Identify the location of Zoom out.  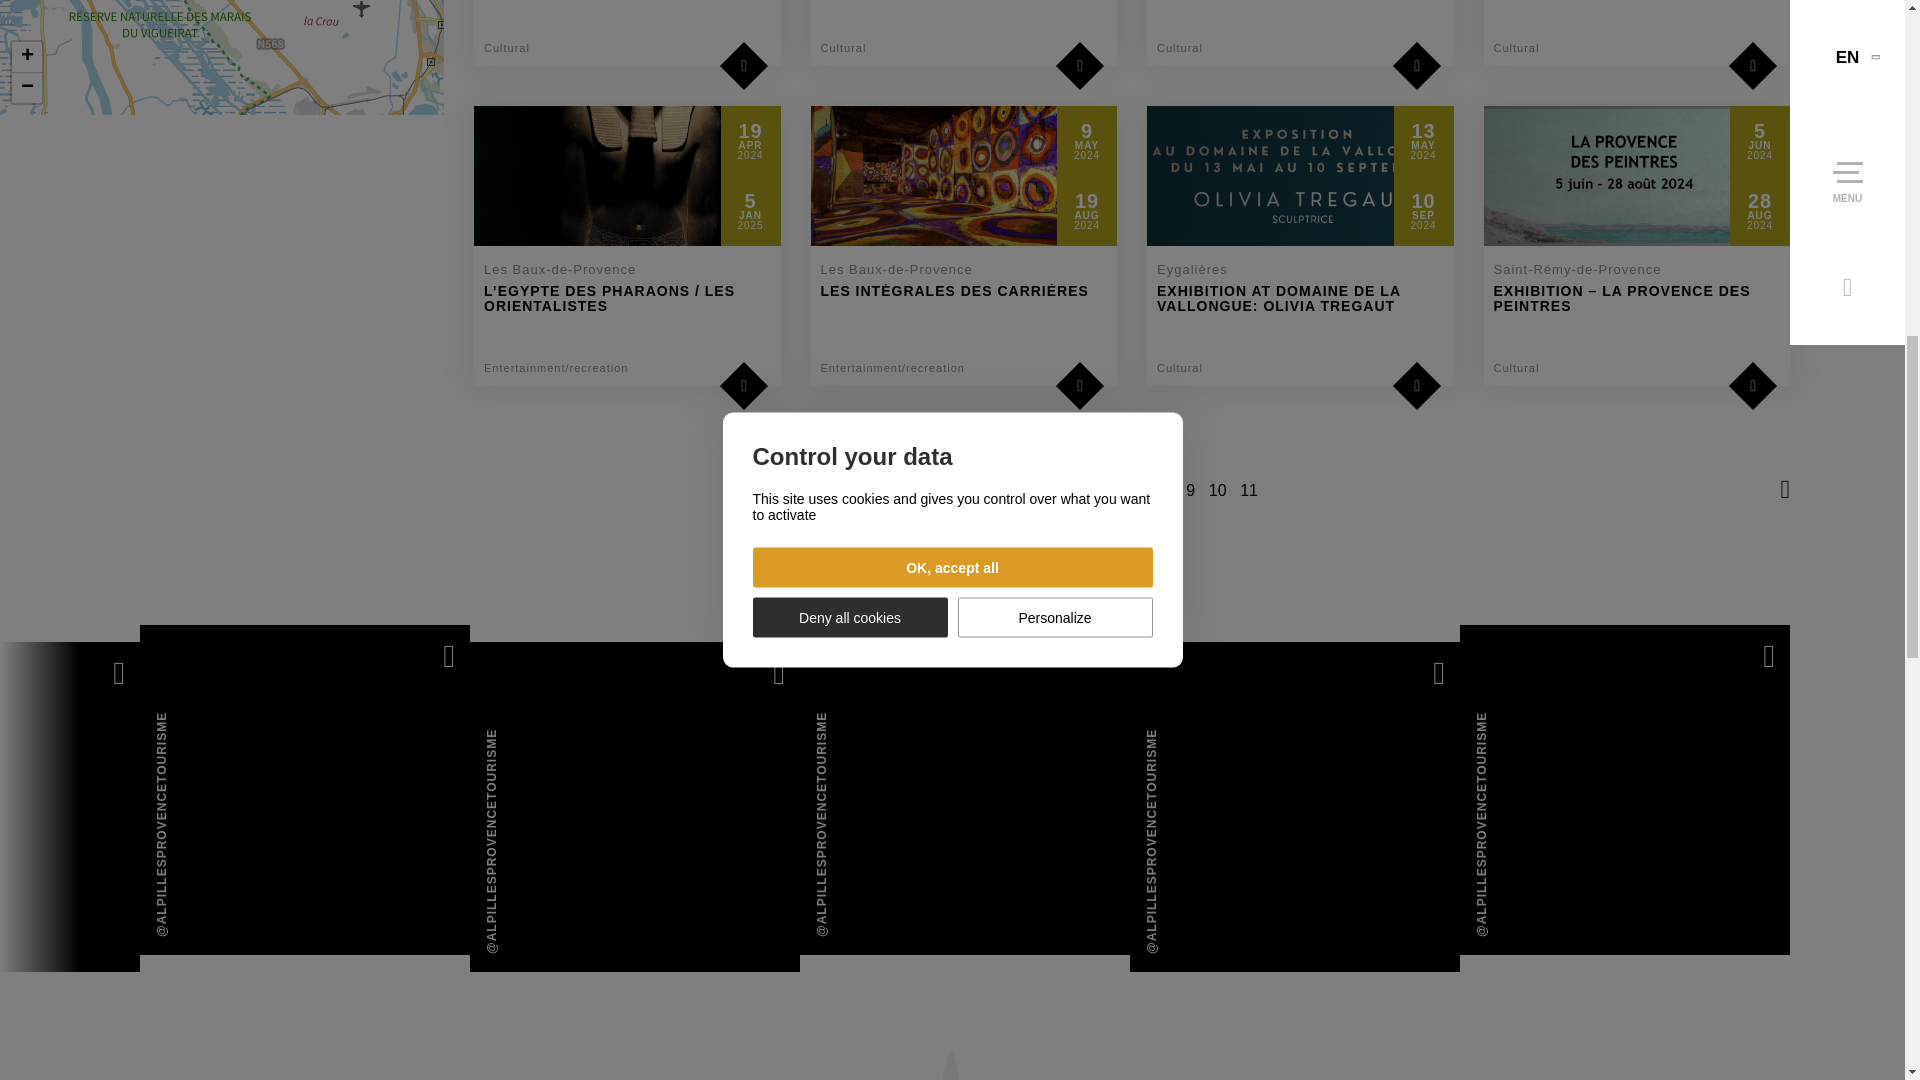
(26, 88).